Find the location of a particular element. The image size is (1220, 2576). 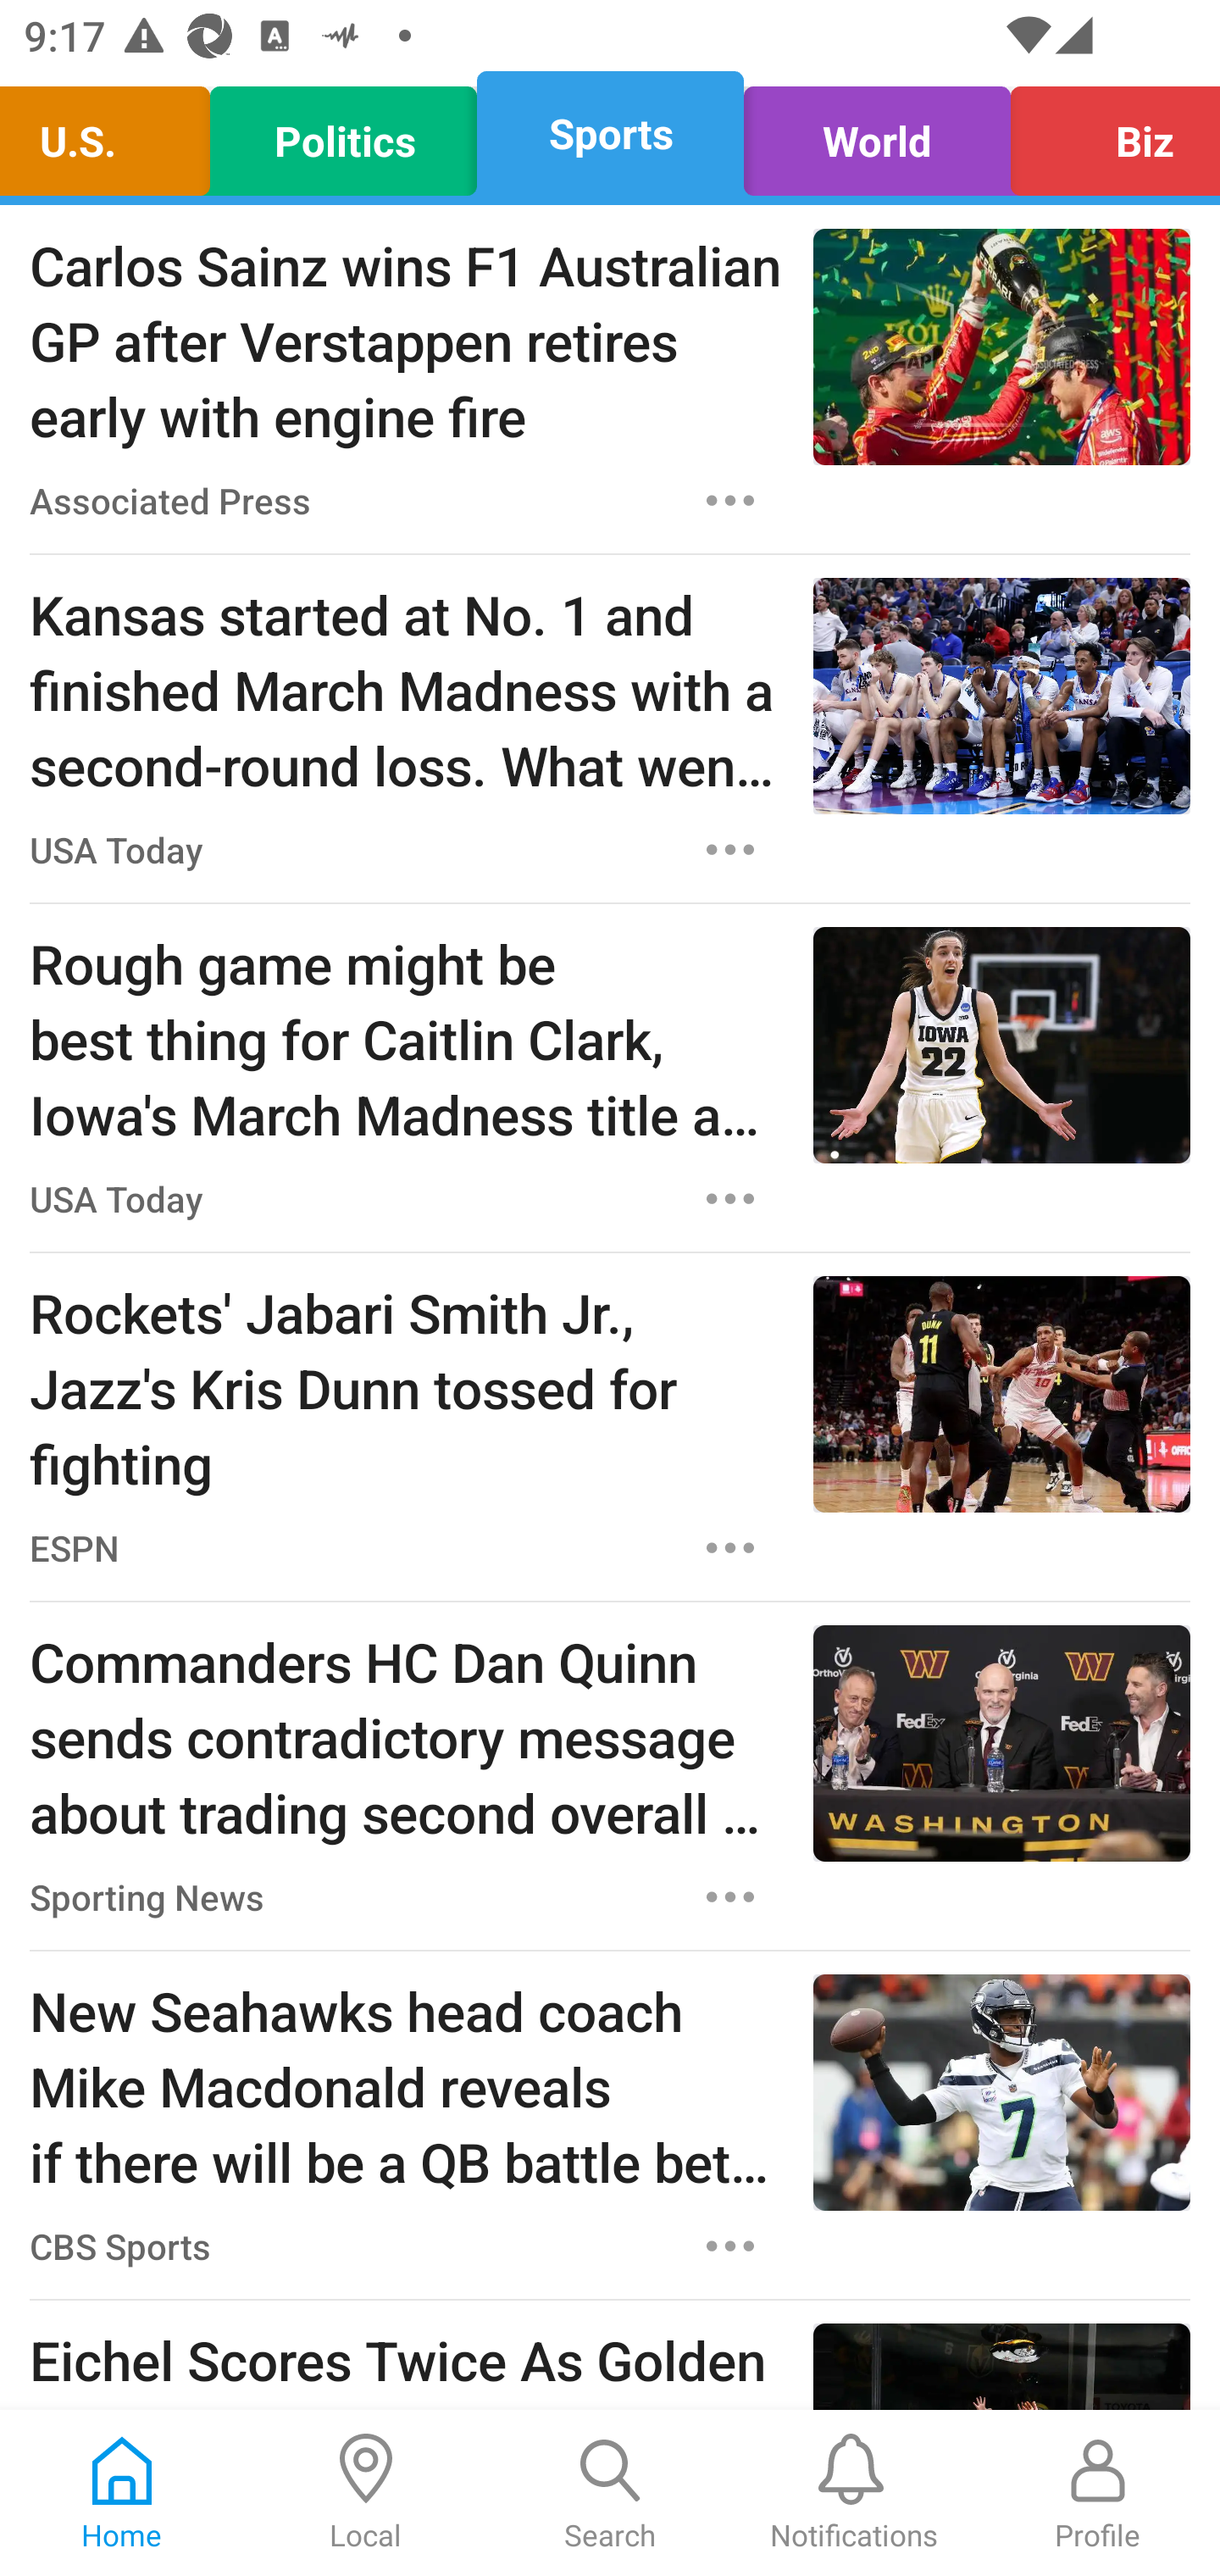

Notifications is located at coordinates (854, 2493).